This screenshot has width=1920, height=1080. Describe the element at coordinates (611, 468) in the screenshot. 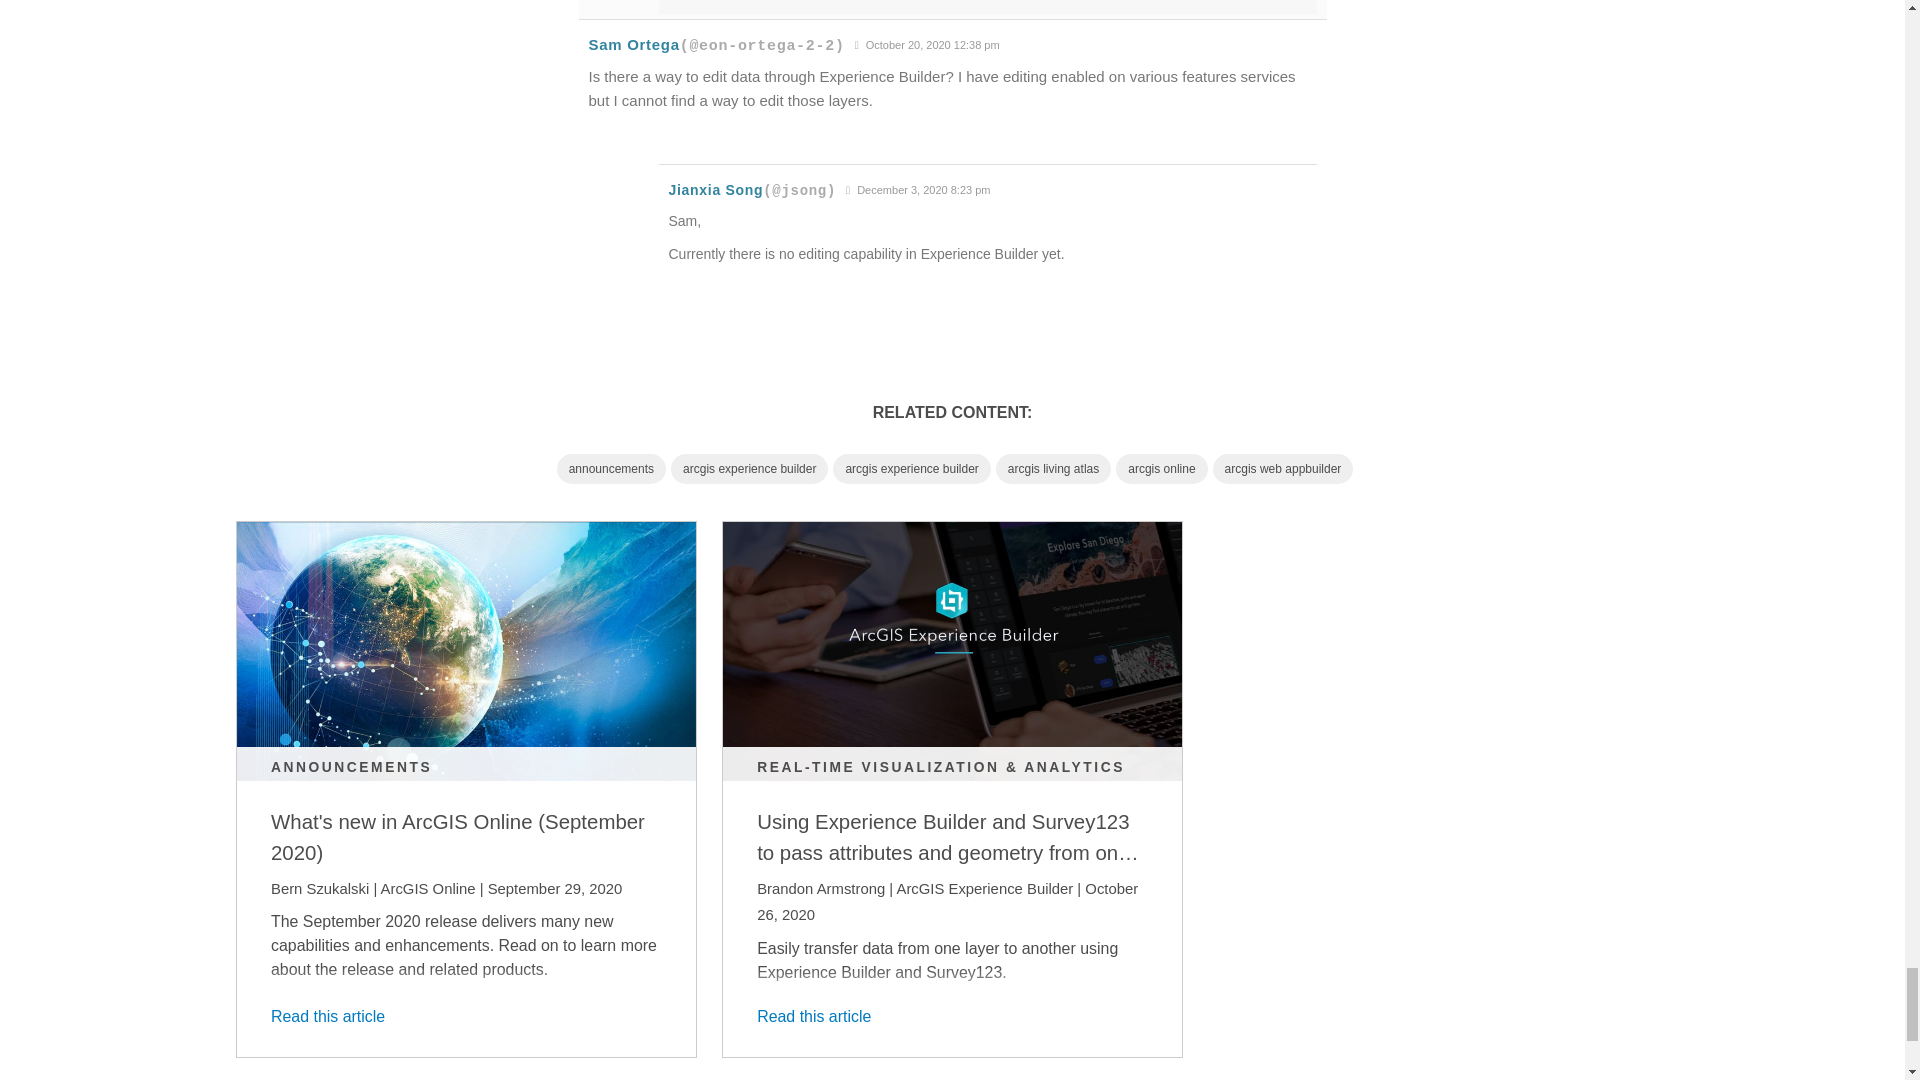

I see `announcements` at that location.